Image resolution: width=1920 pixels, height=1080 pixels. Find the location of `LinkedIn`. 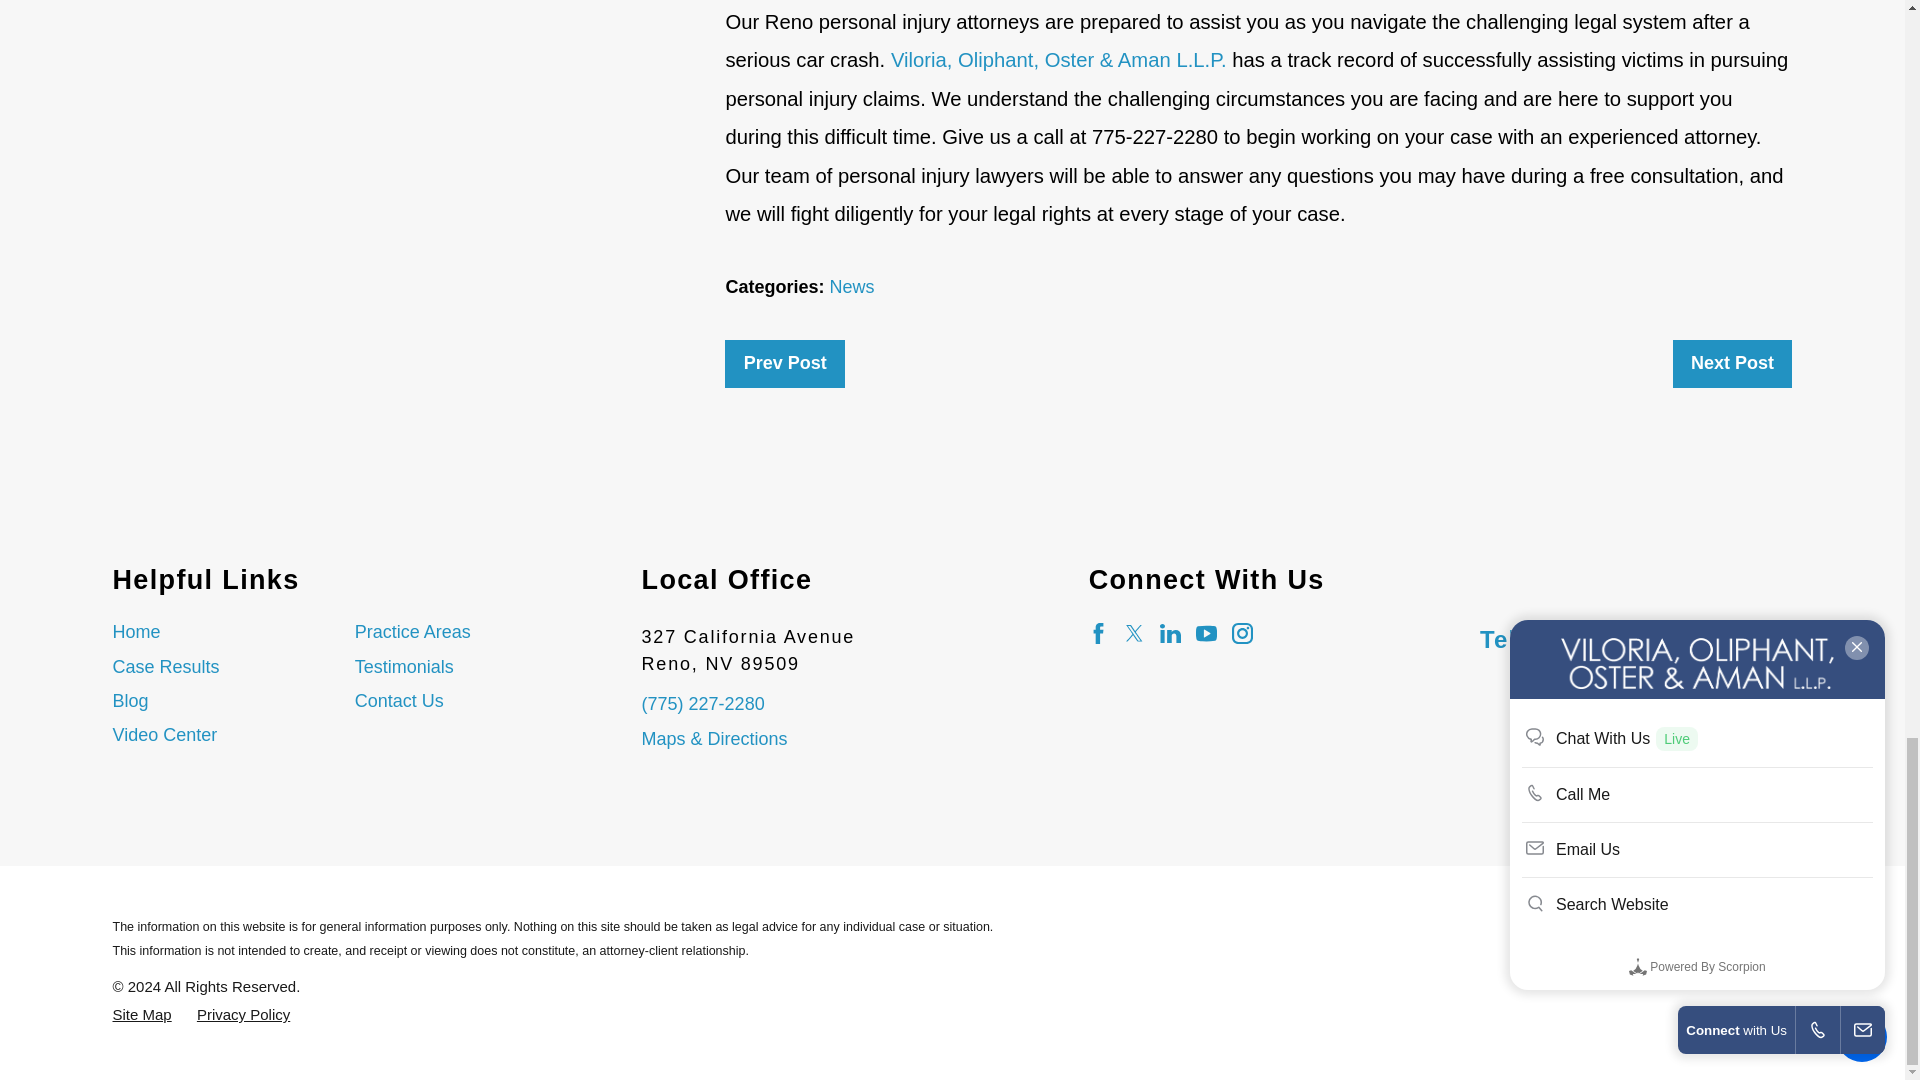

LinkedIn is located at coordinates (1170, 633).